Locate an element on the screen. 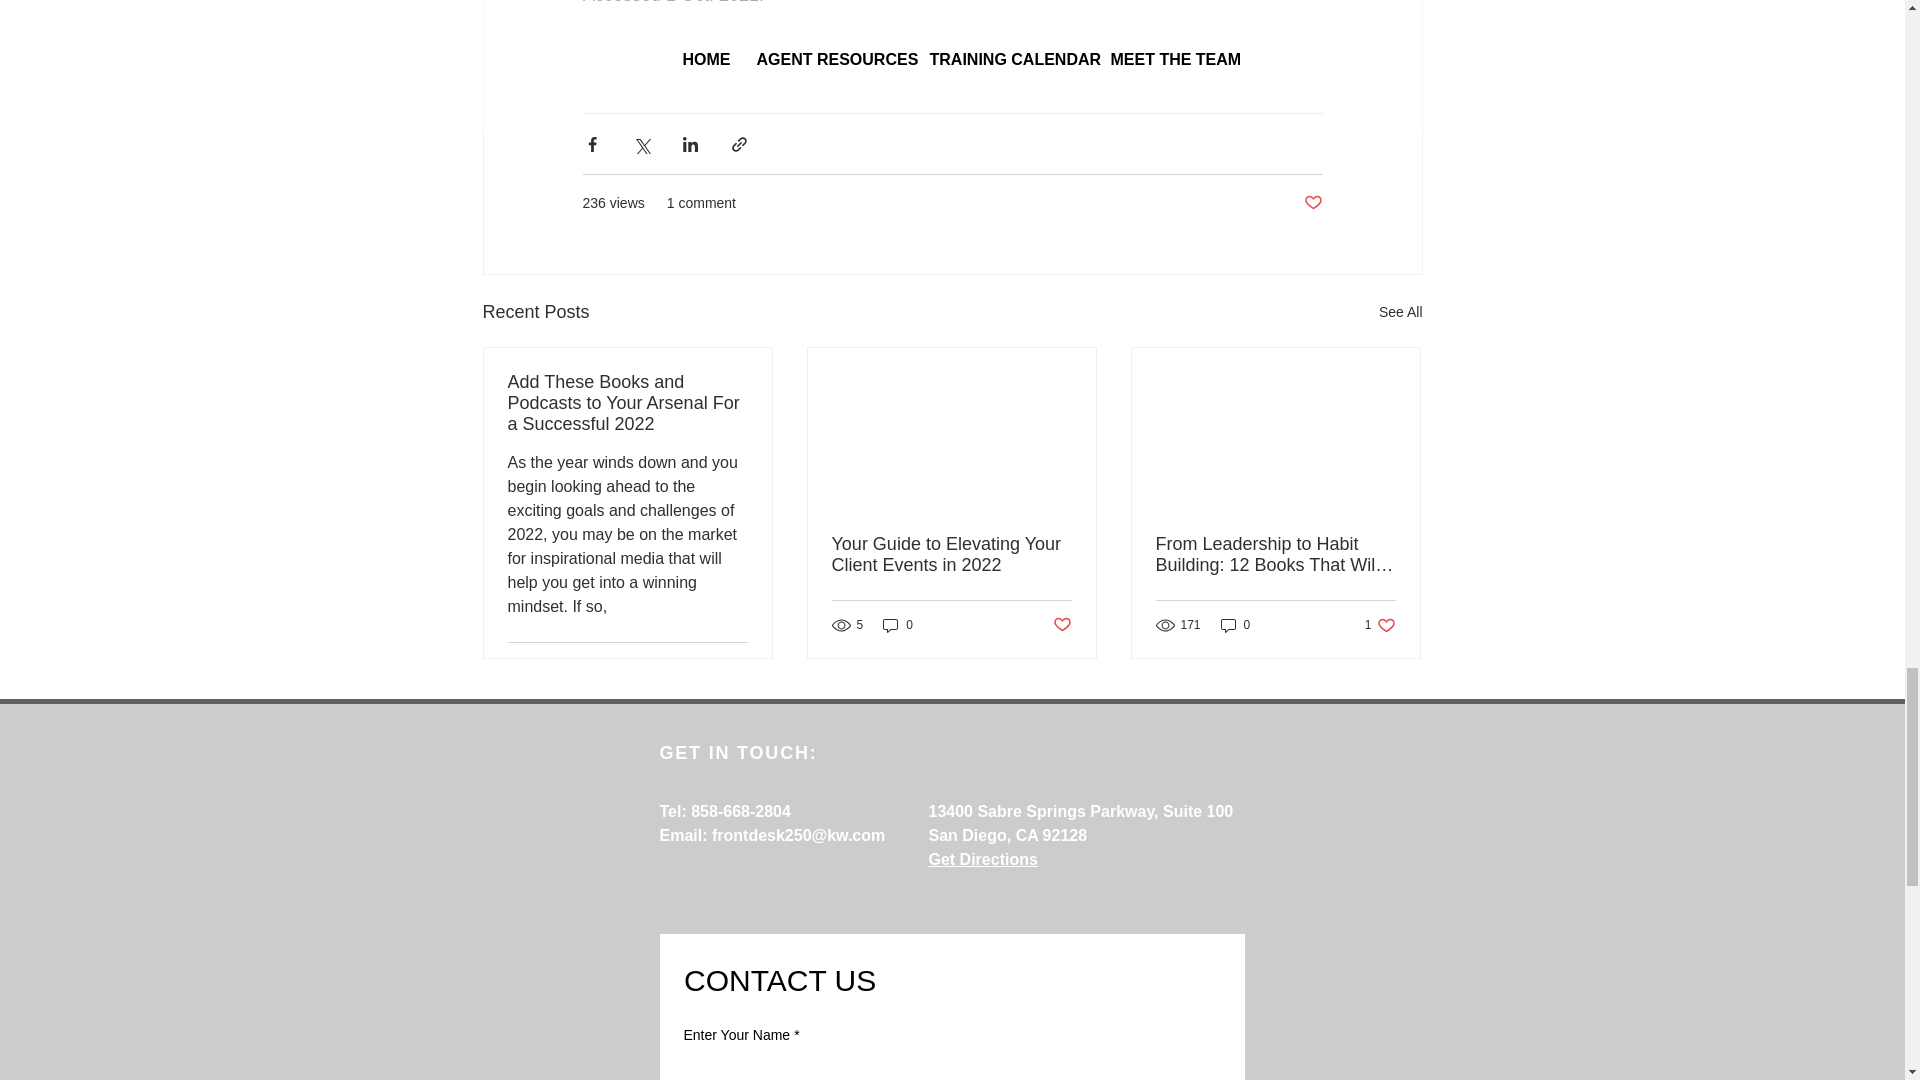 The width and height of the screenshot is (1920, 1080). Post not marked as liked is located at coordinates (1062, 624).